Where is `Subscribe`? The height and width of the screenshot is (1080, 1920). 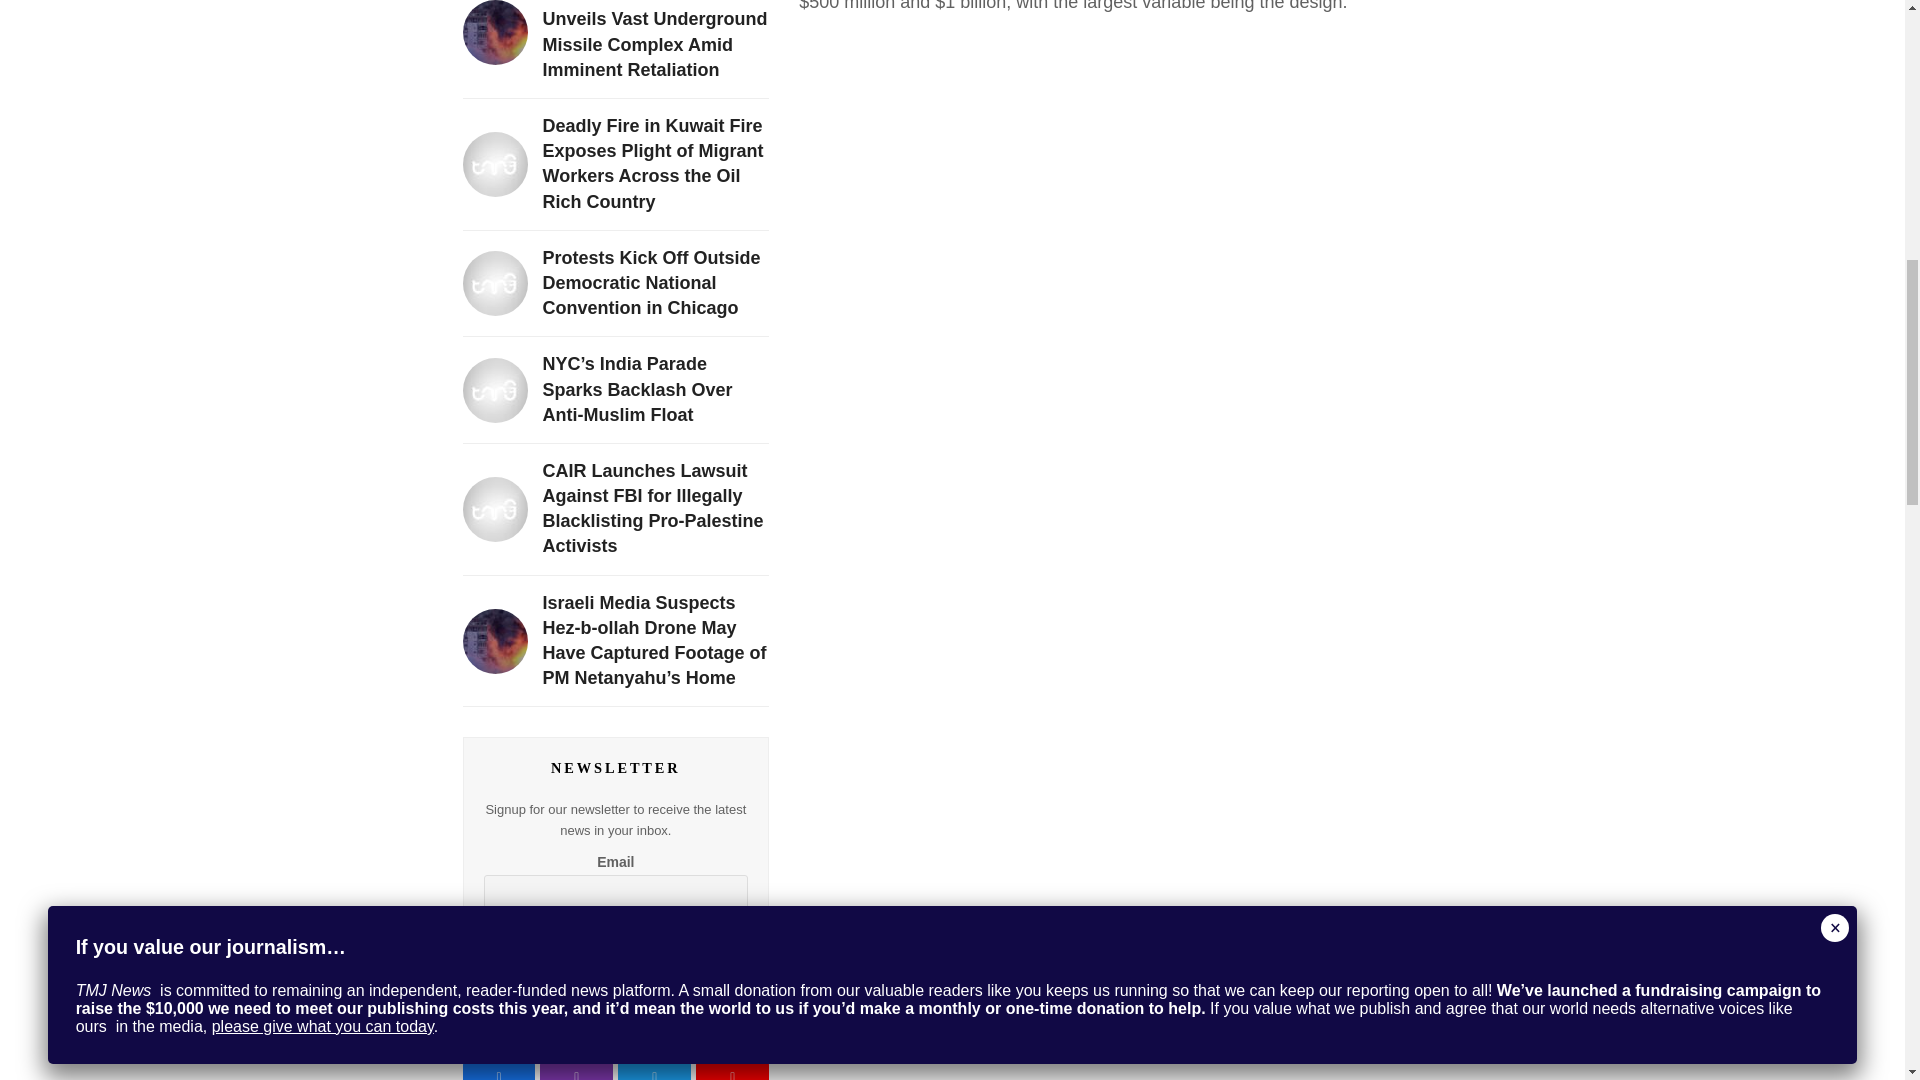 Subscribe is located at coordinates (616, 942).